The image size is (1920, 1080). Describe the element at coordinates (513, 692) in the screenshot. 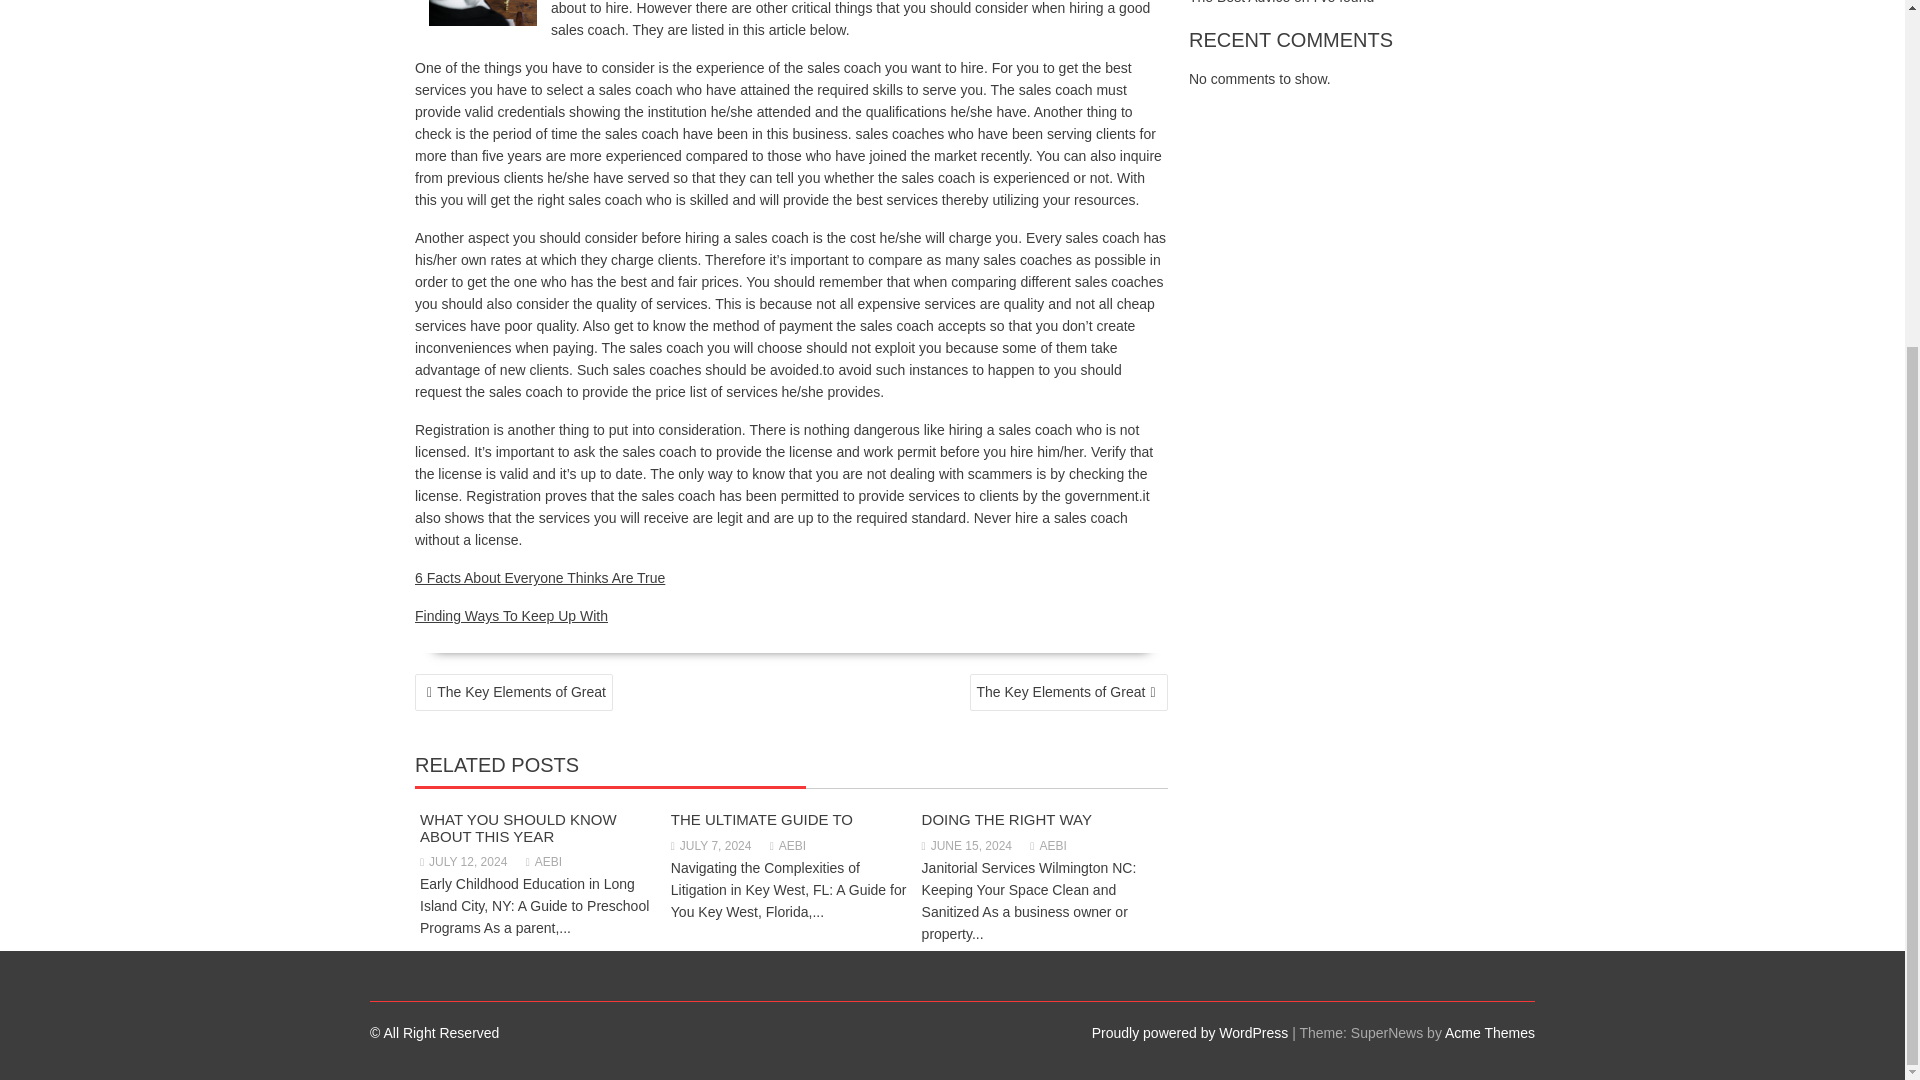

I see `The Key Elements of Great` at that location.